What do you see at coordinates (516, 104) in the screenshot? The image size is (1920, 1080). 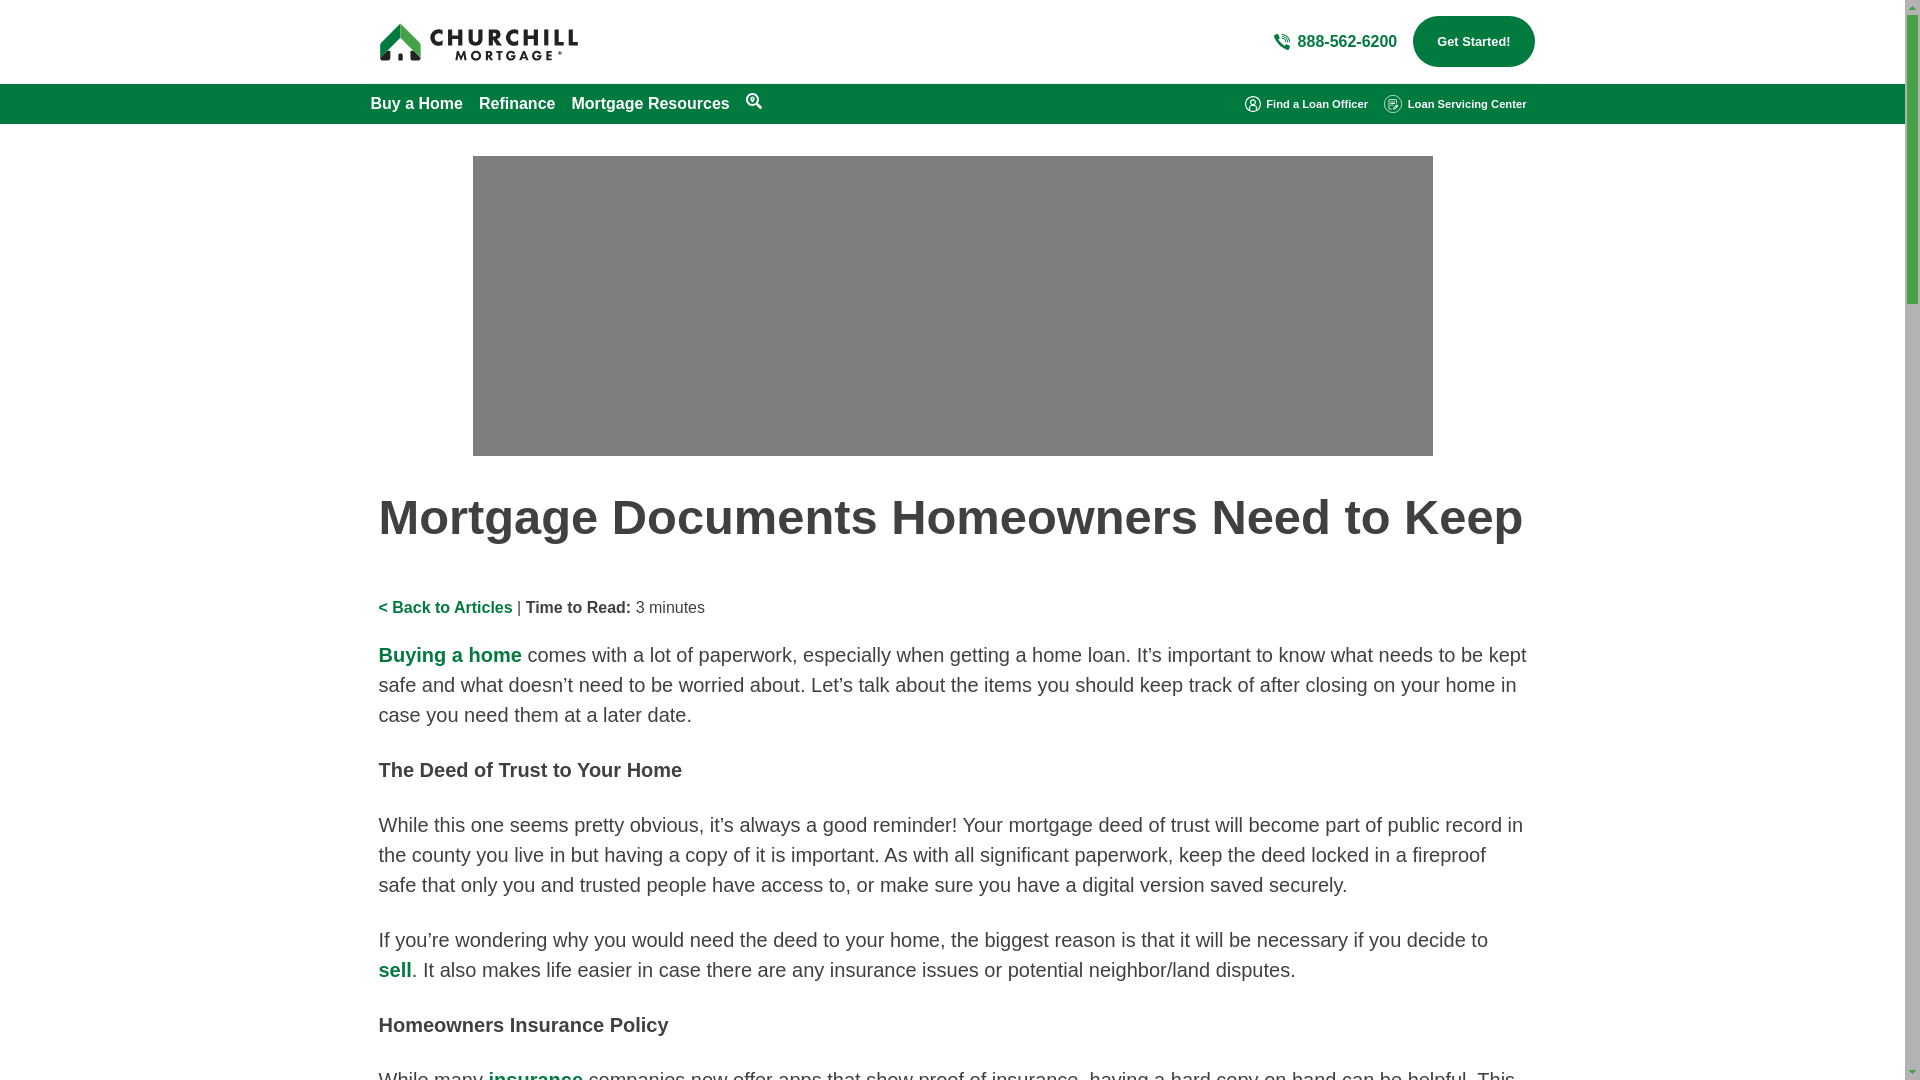 I see `Refinance` at bounding box center [516, 104].